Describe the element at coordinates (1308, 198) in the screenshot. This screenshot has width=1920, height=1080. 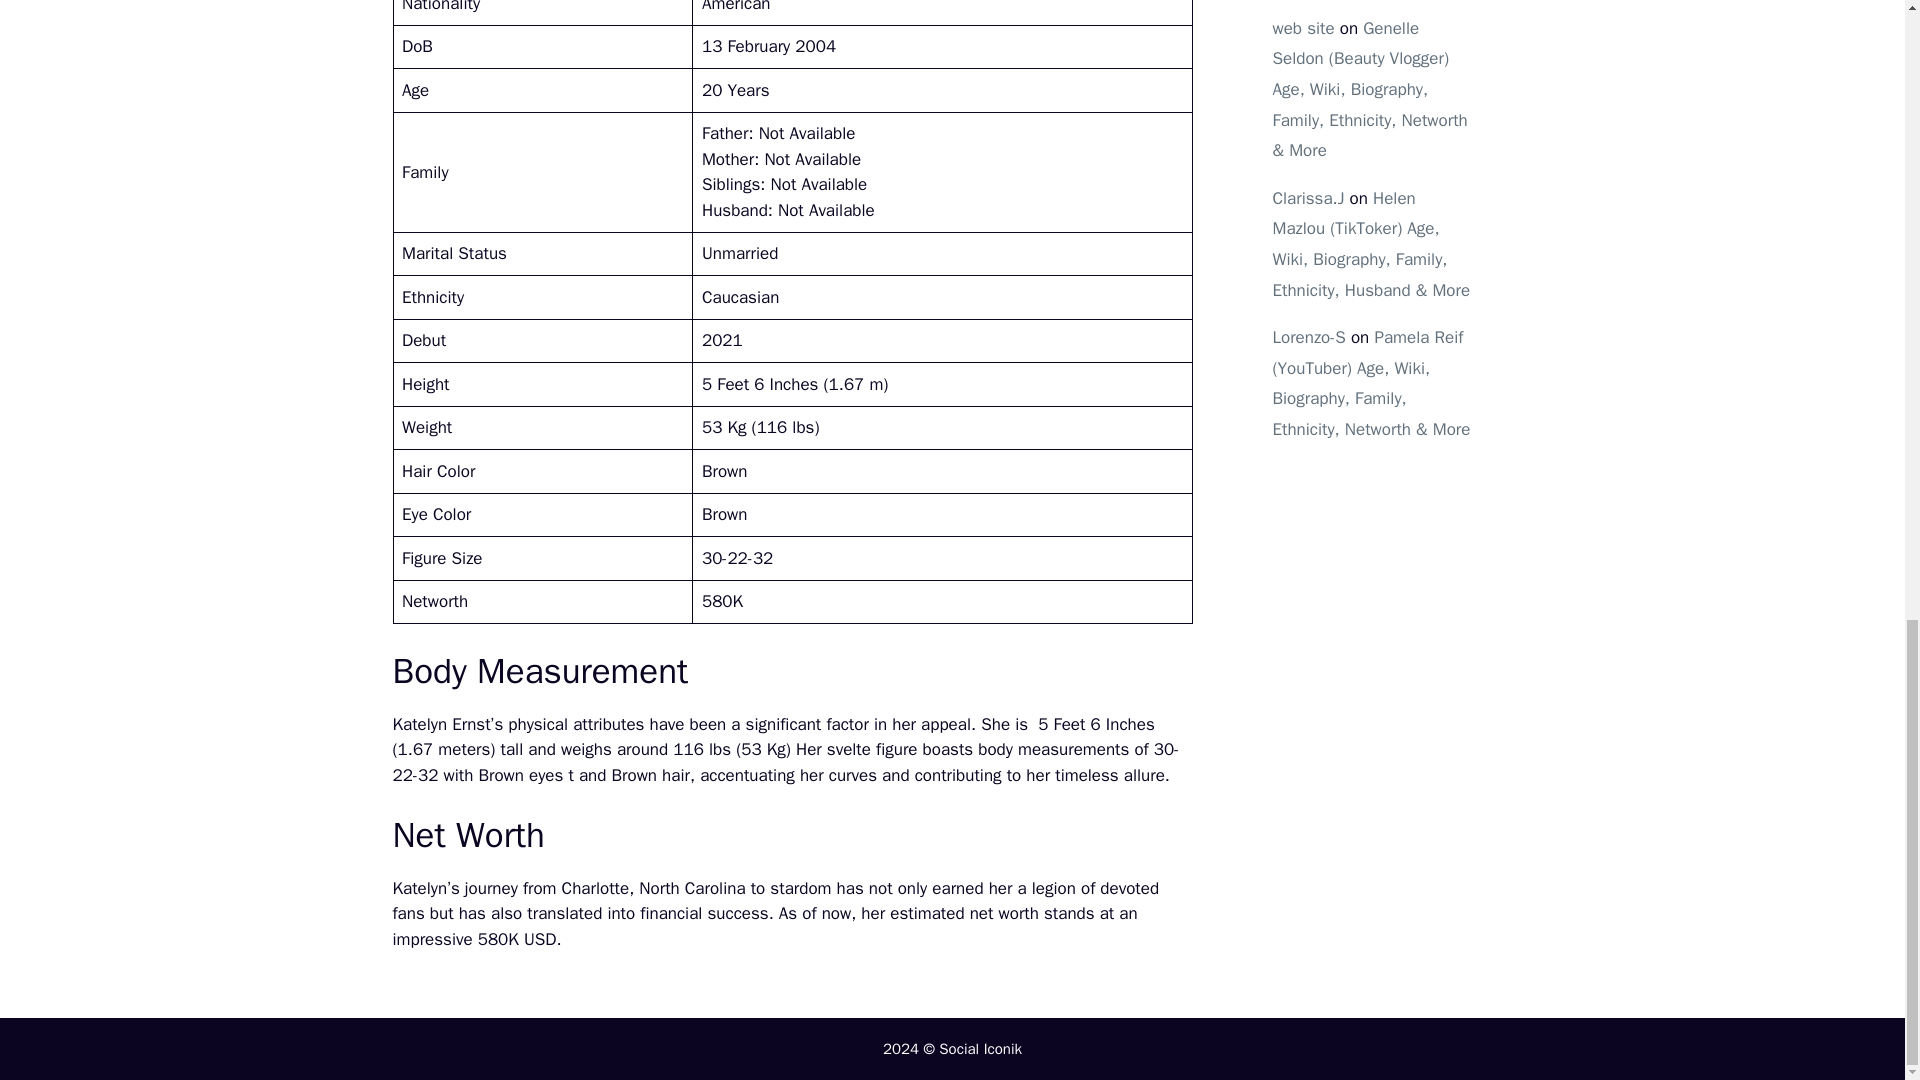
I see `Clarissa.J` at that location.